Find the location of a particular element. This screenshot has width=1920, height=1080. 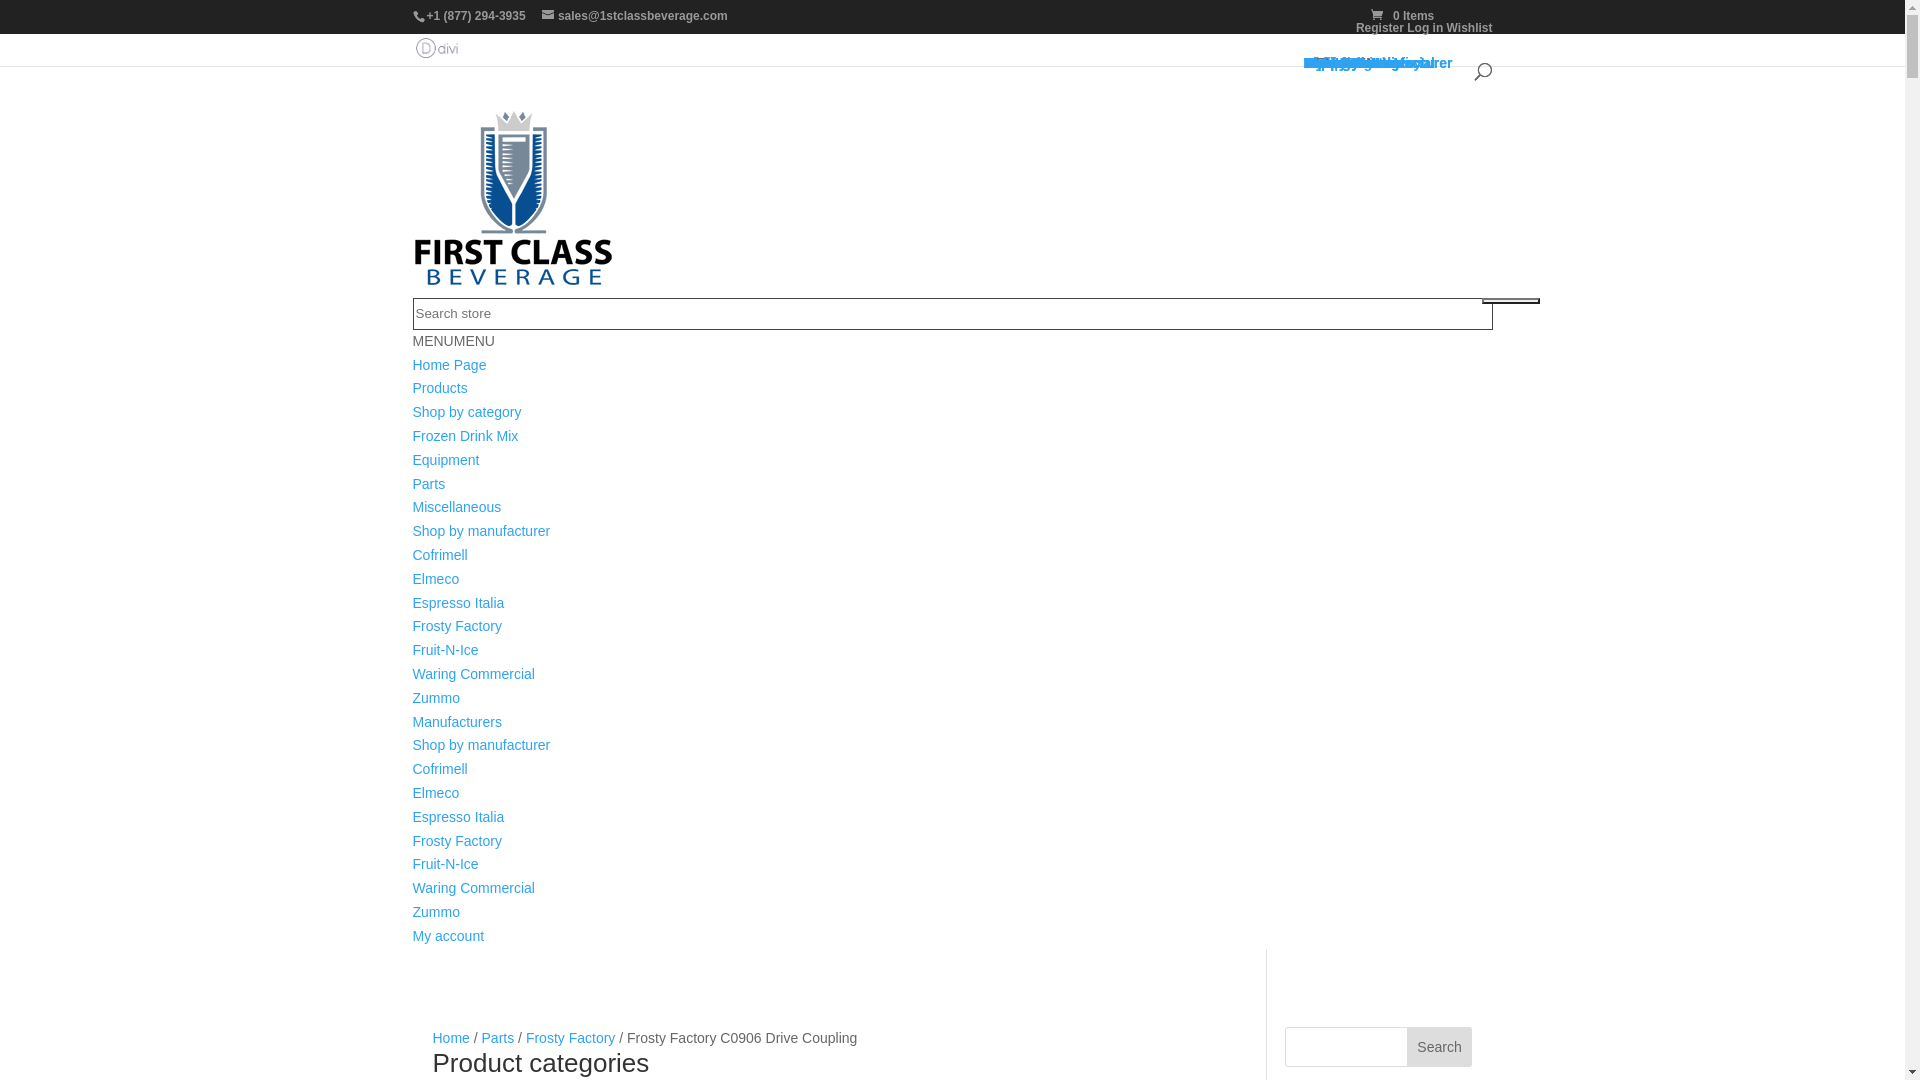

Espresso Italia is located at coordinates (458, 817).